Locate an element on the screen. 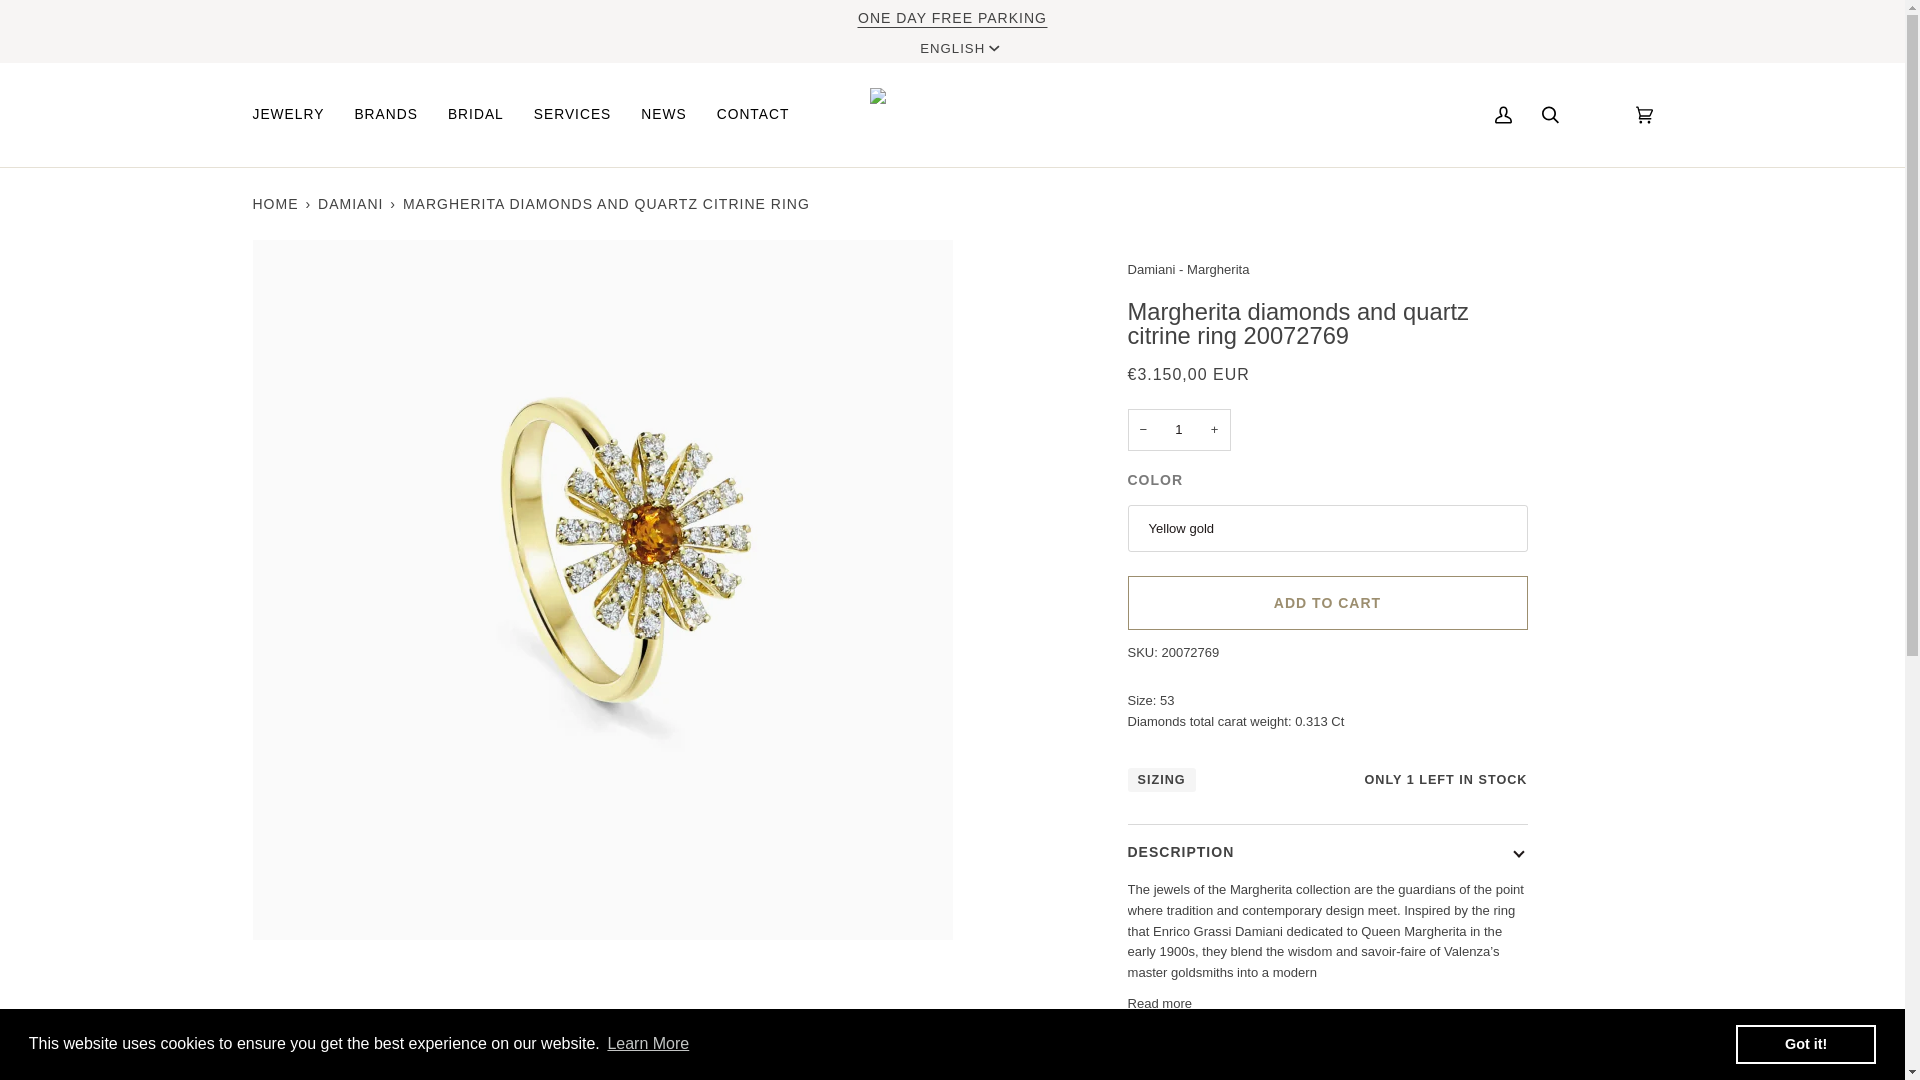 The height and width of the screenshot is (1080, 1920). ONE DAY FREE PARKING is located at coordinates (952, 17).